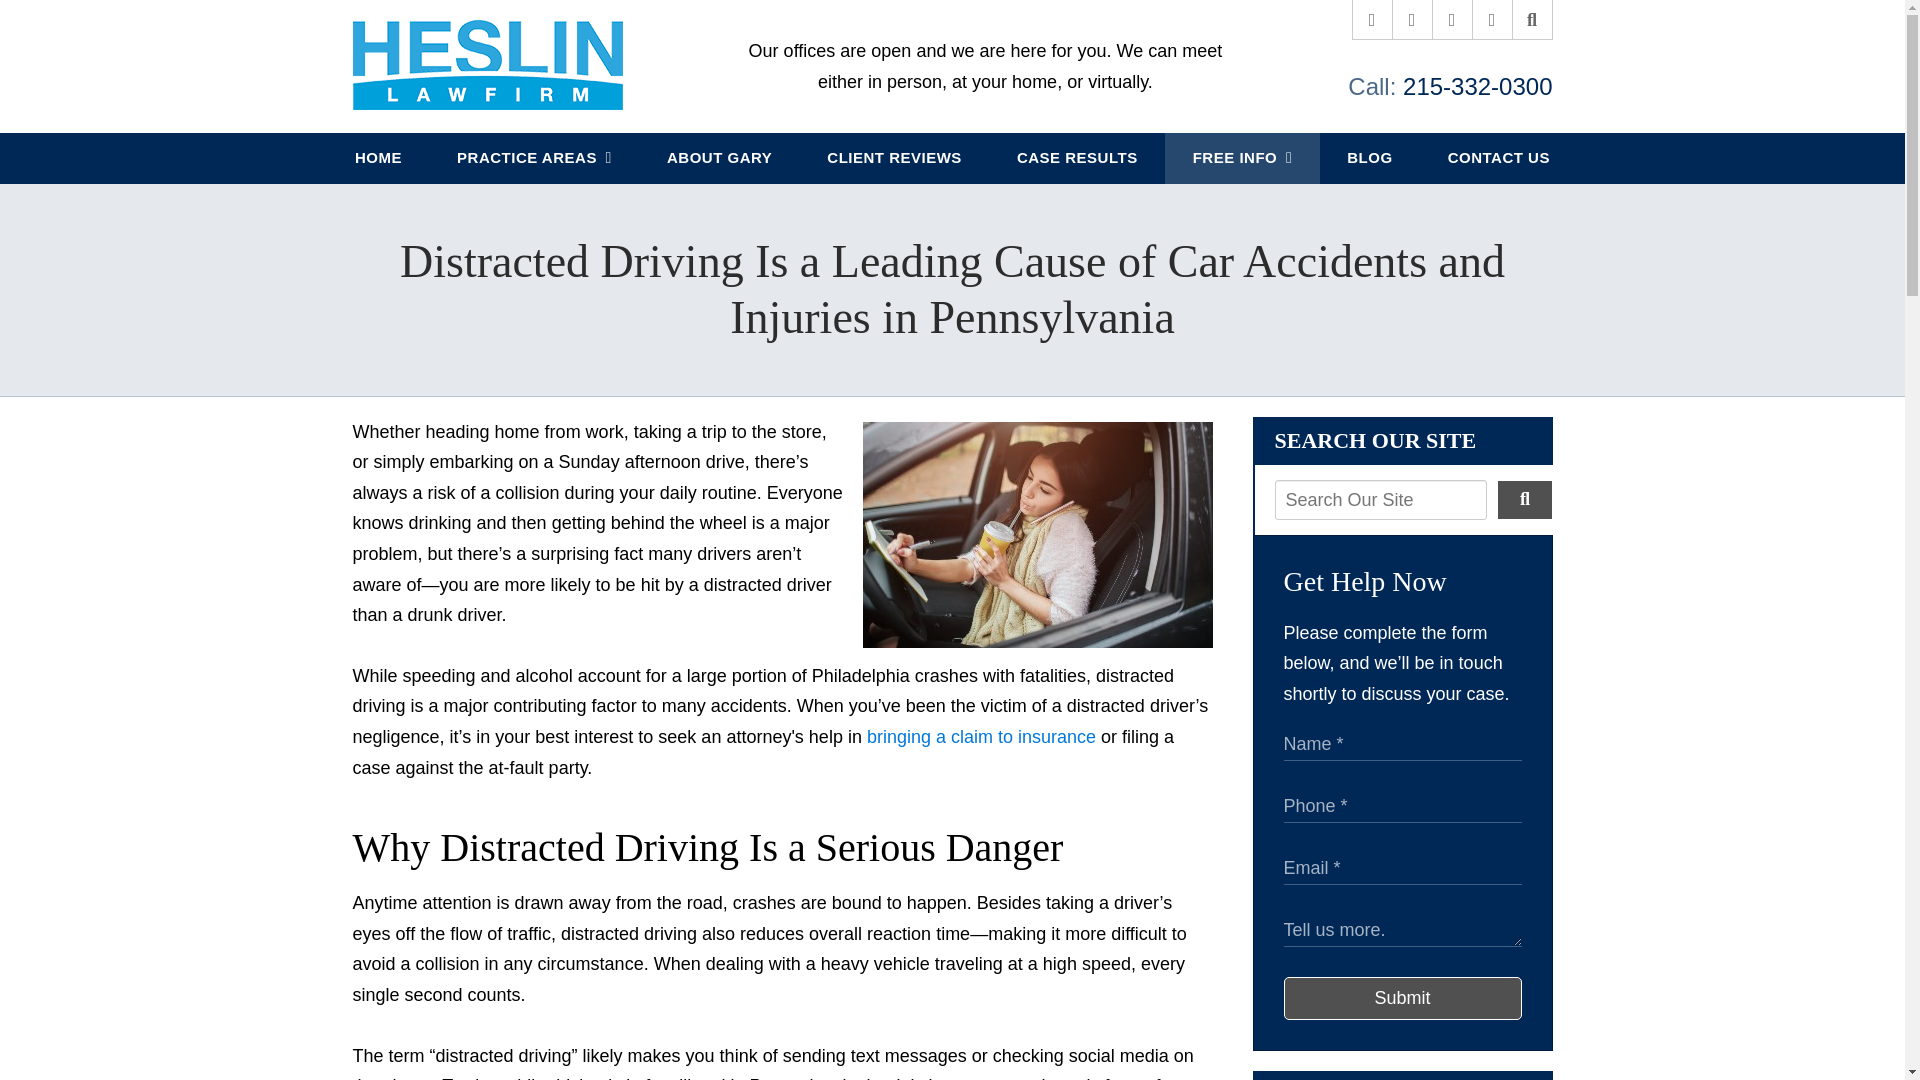 The height and width of the screenshot is (1080, 1920). Describe the element at coordinates (1242, 158) in the screenshot. I see `FREE INFO` at that location.